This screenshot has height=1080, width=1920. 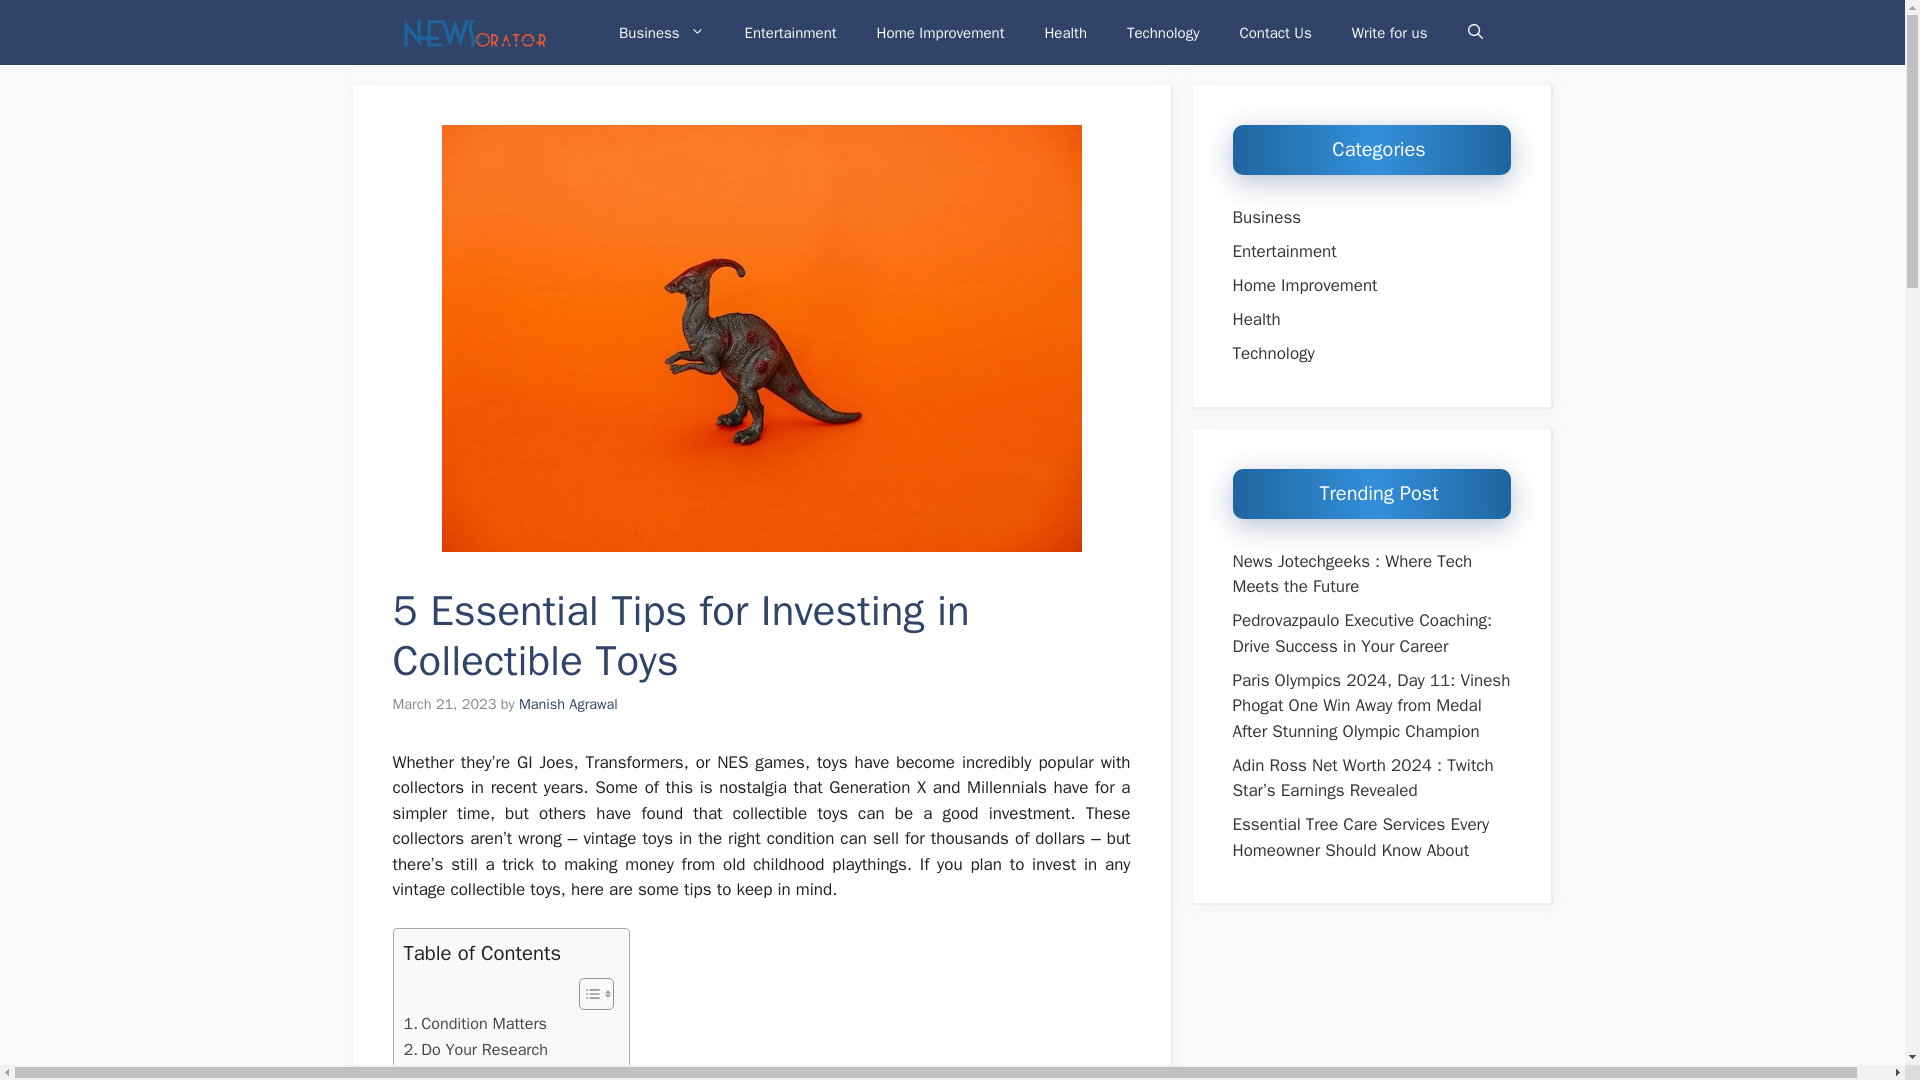 I want to click on Technology, so click(x=1163, y=32).